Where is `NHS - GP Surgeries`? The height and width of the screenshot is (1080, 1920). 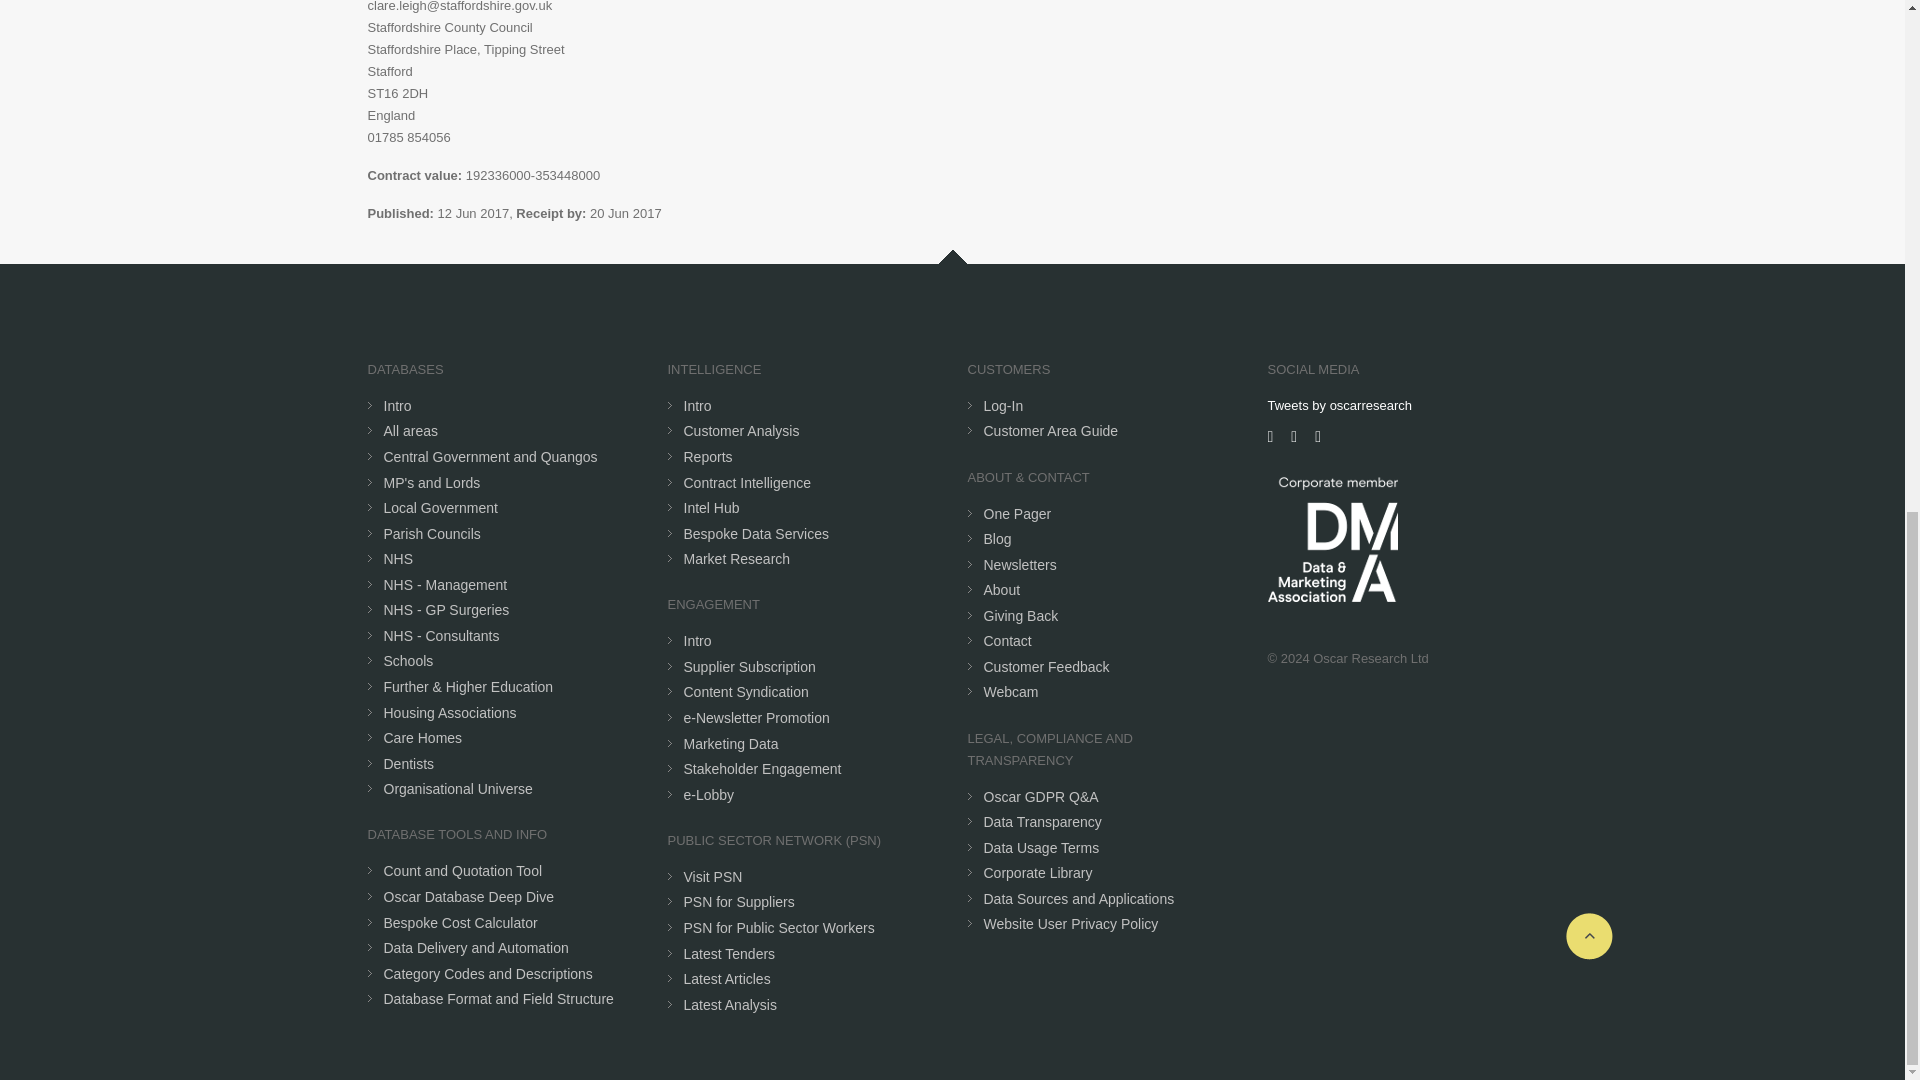
NHS - GP Surgeries is located at coordinates (447, 609).